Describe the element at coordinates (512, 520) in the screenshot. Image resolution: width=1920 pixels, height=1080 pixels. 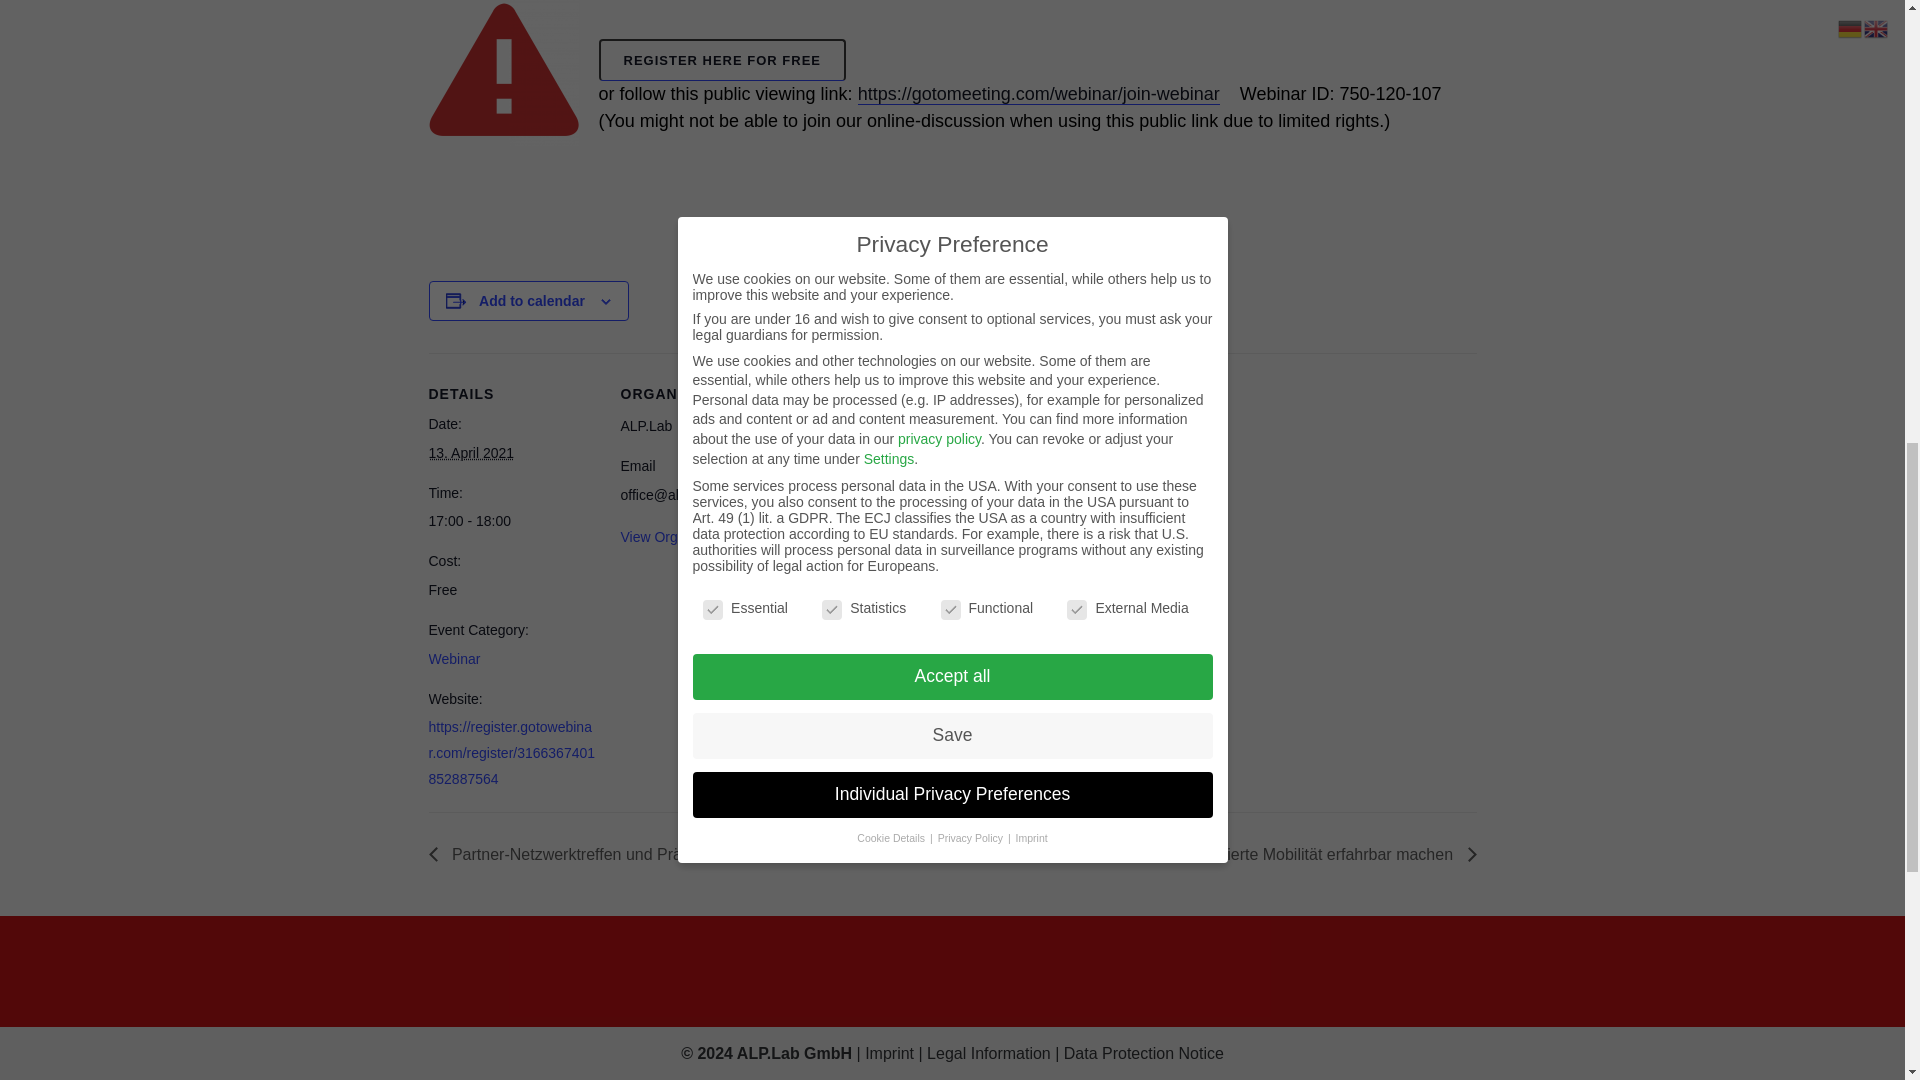
I see `2021-04-13` at that location.